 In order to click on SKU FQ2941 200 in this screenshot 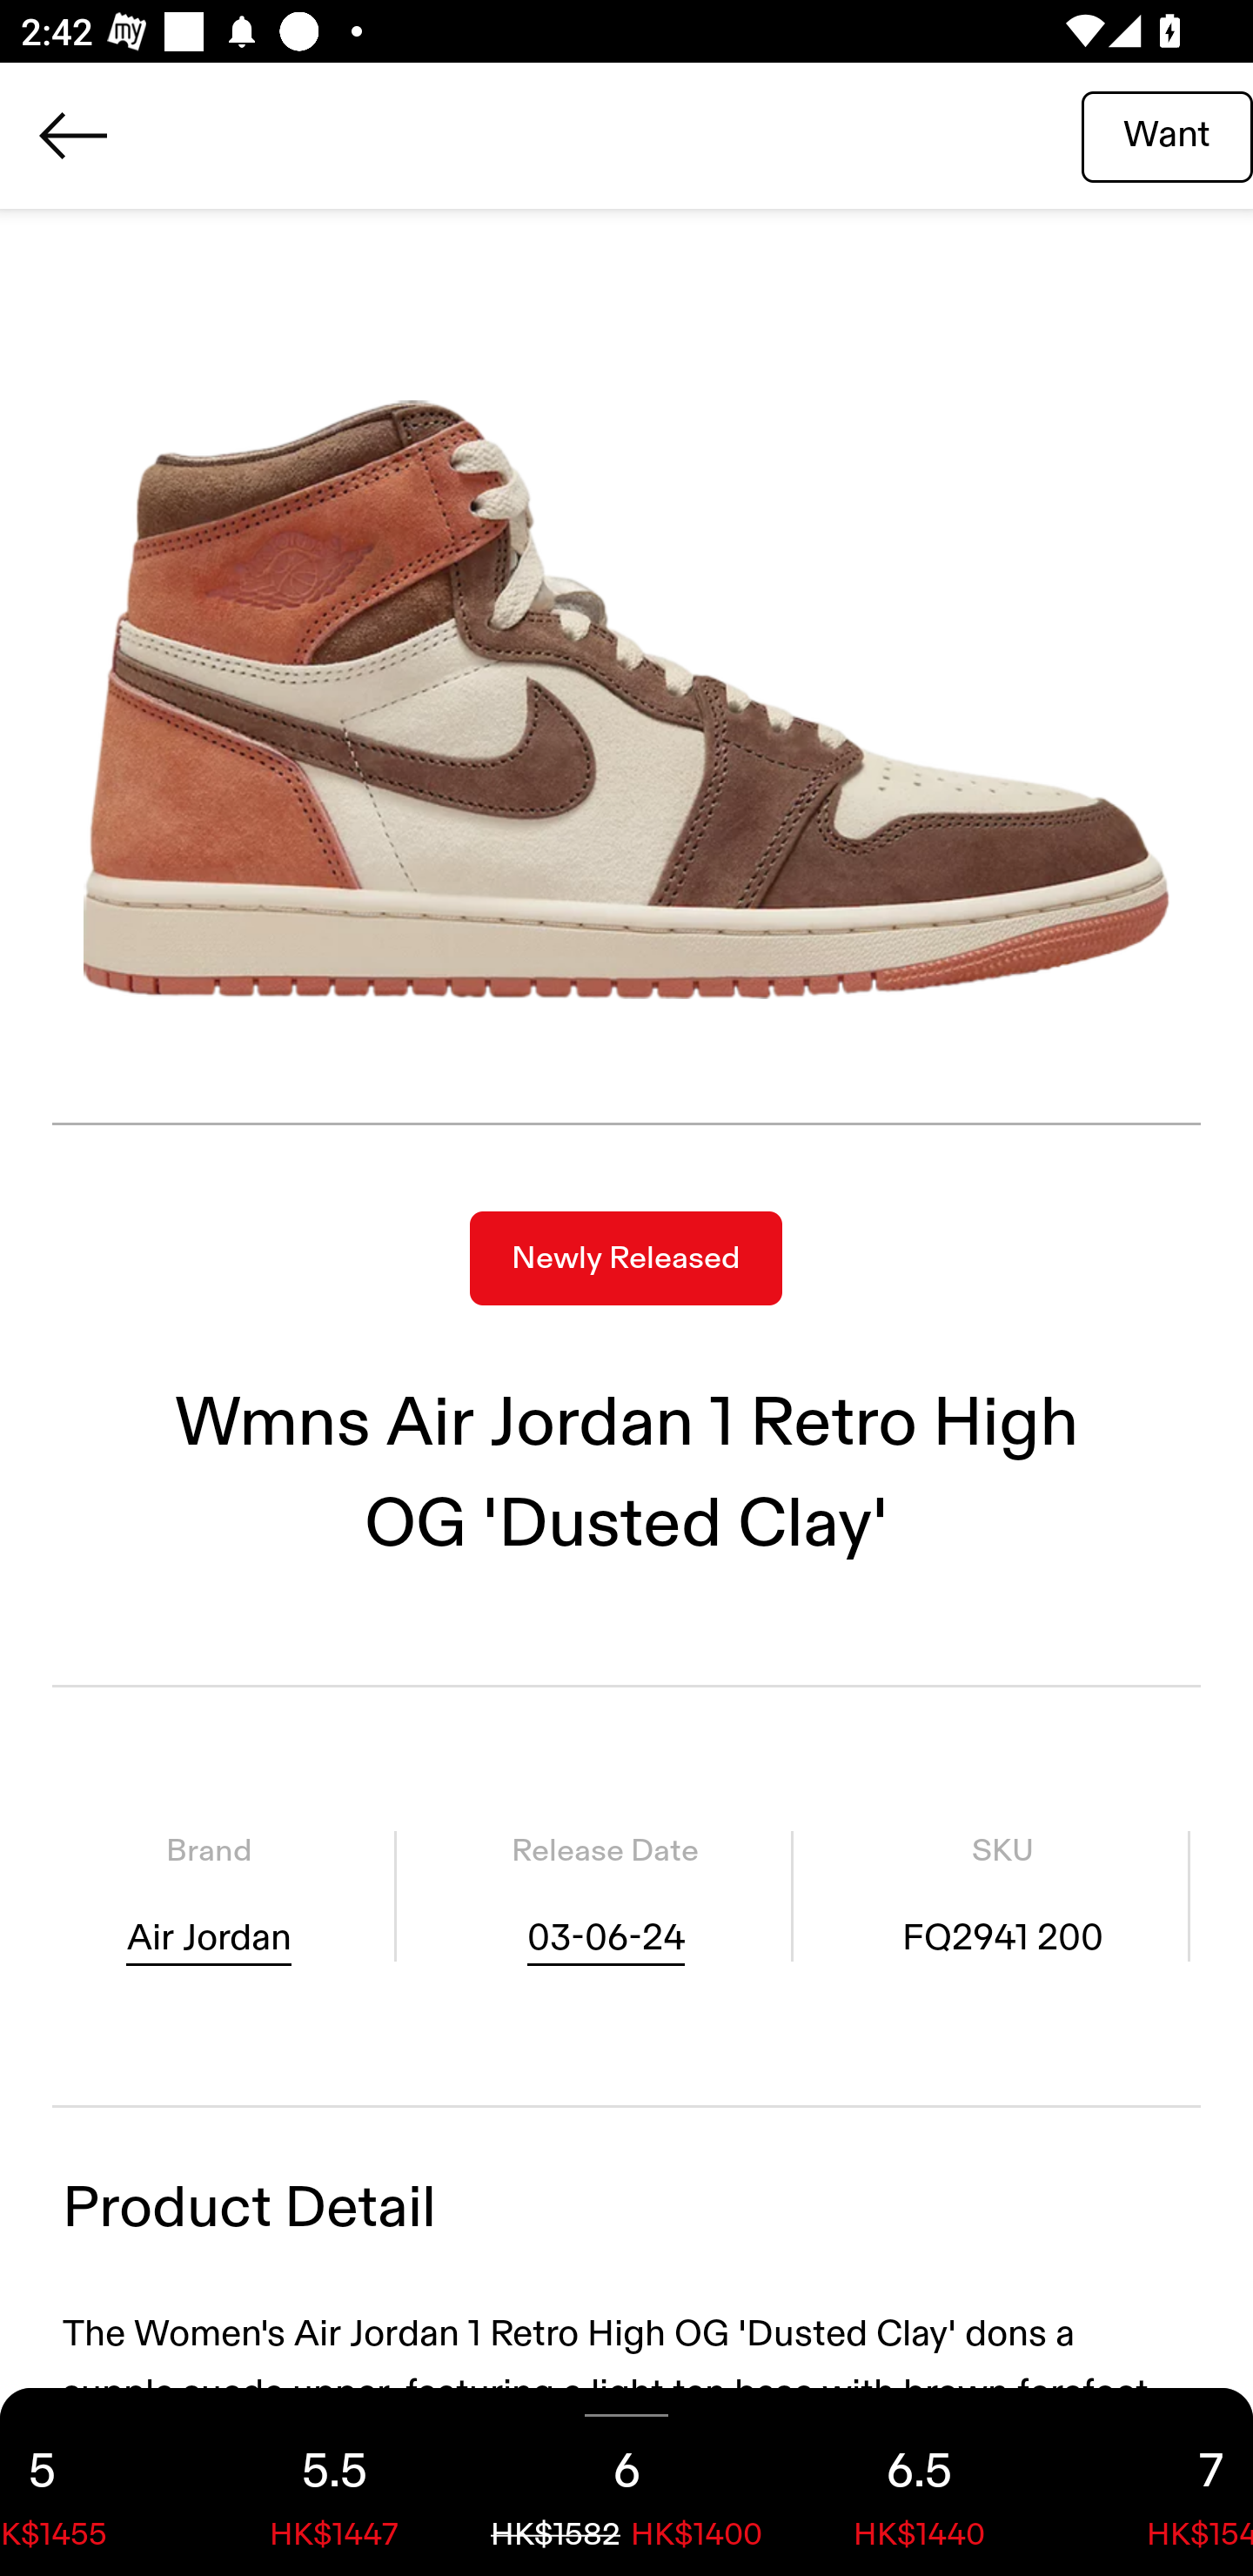, I will do `click(1002, 1895)`.